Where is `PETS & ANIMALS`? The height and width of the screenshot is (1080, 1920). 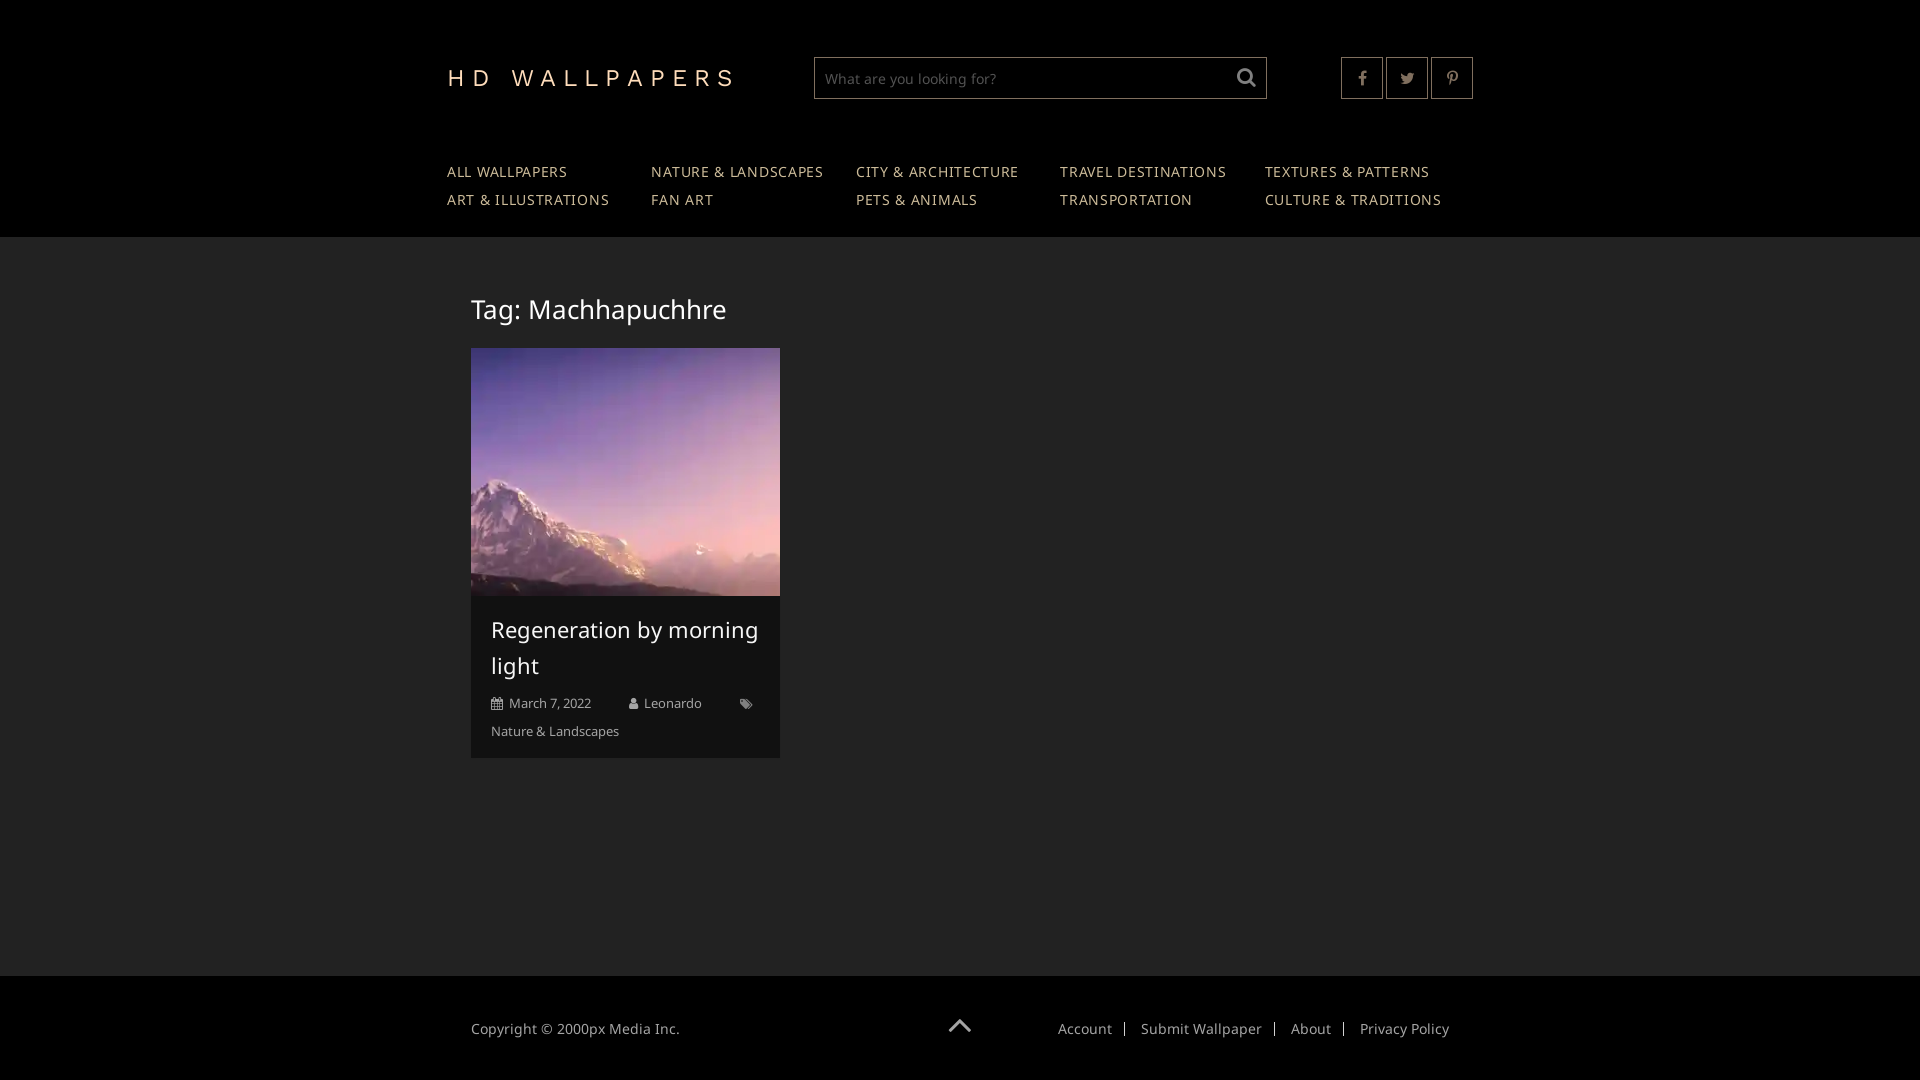
PETS & ANIMALS is located at coordinates (917, 200).